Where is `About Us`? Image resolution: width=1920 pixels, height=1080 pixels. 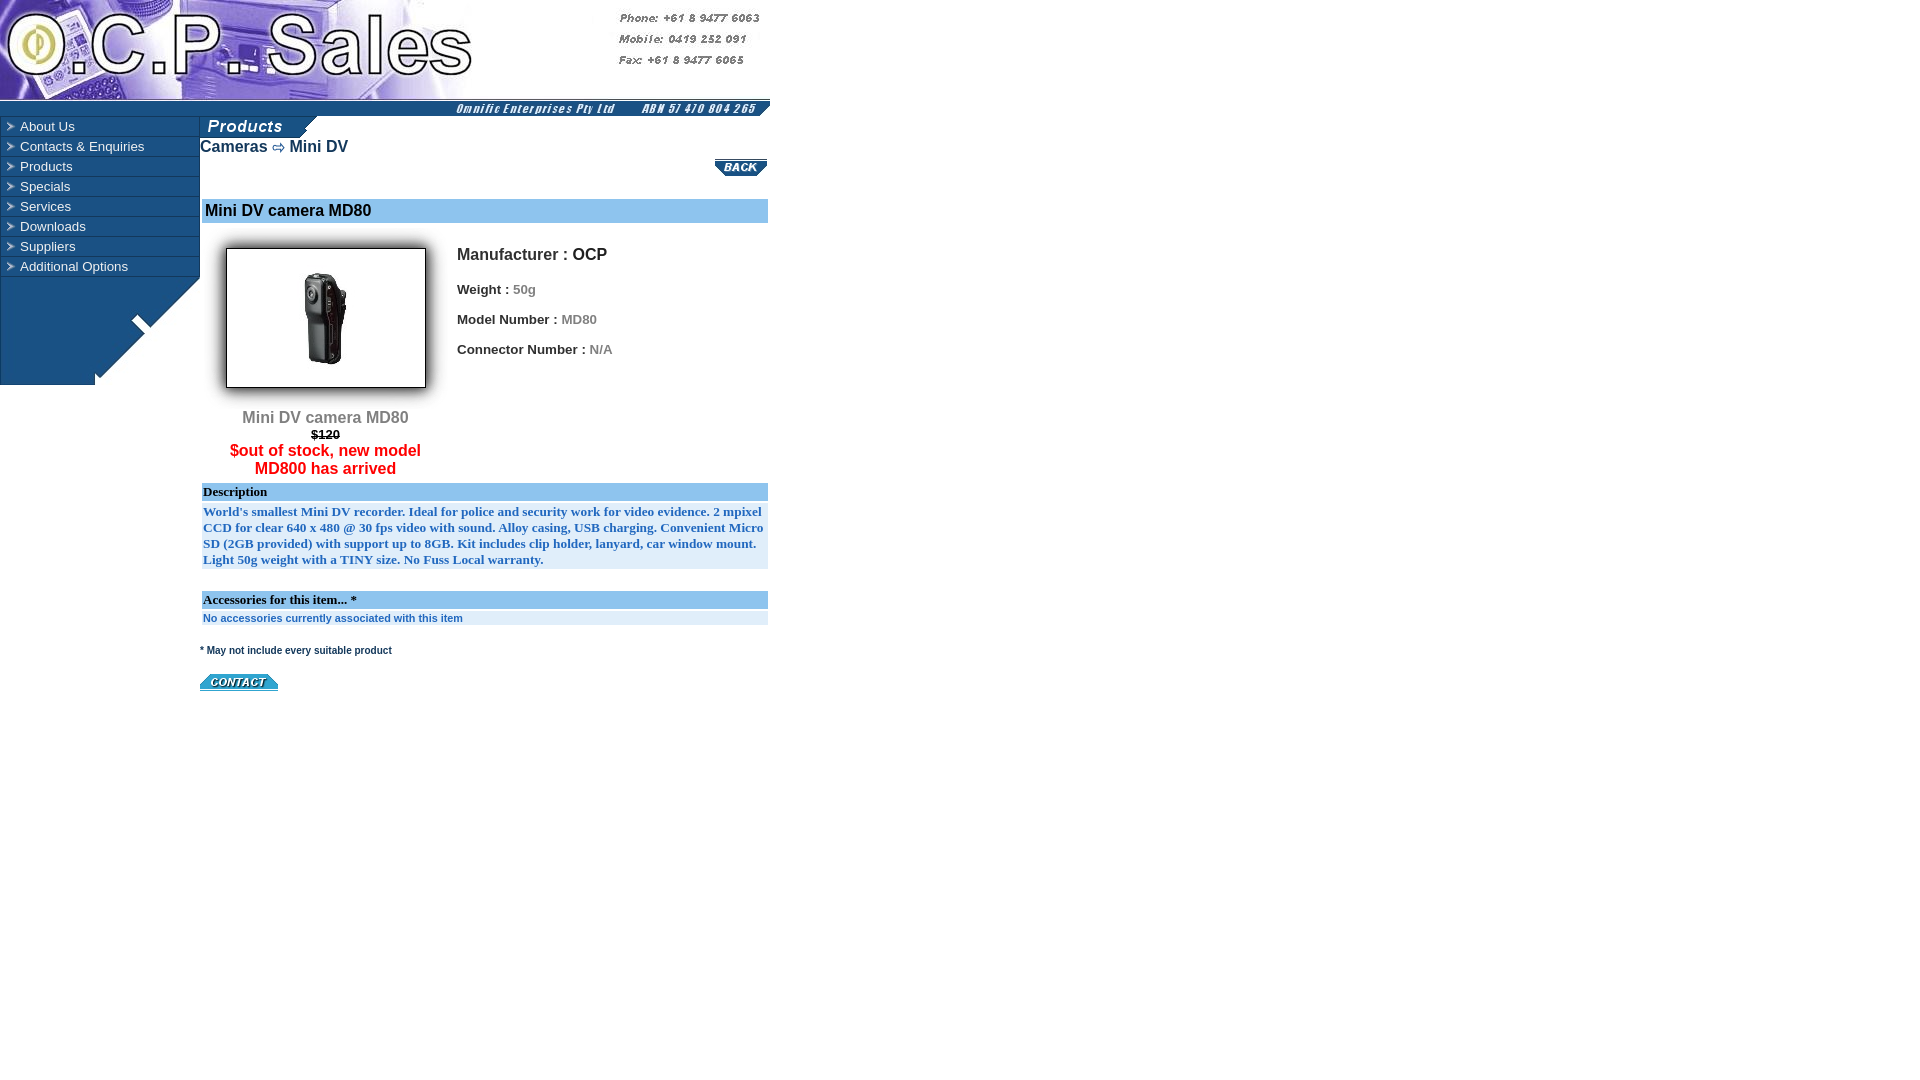 About Us is located at coordinates (39, 126).